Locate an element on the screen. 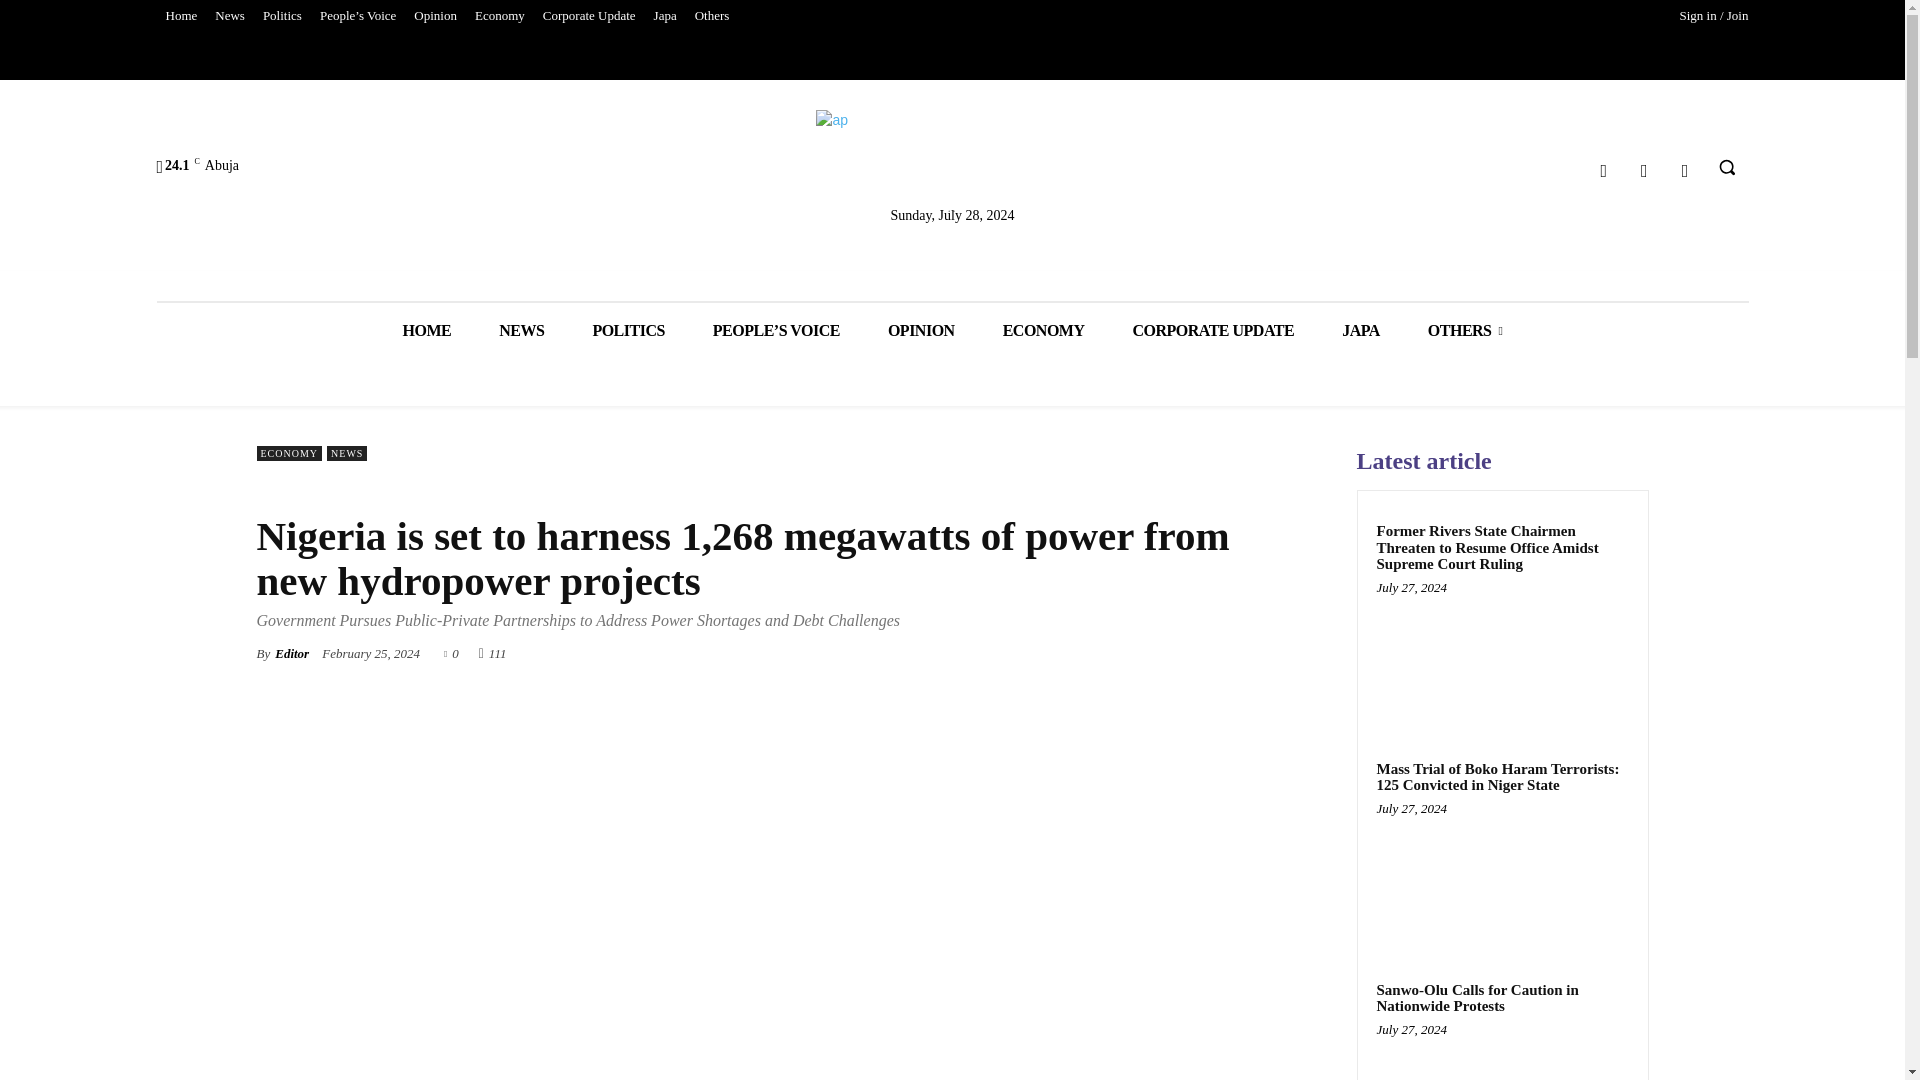  ap is located at coordinates (952, 154).